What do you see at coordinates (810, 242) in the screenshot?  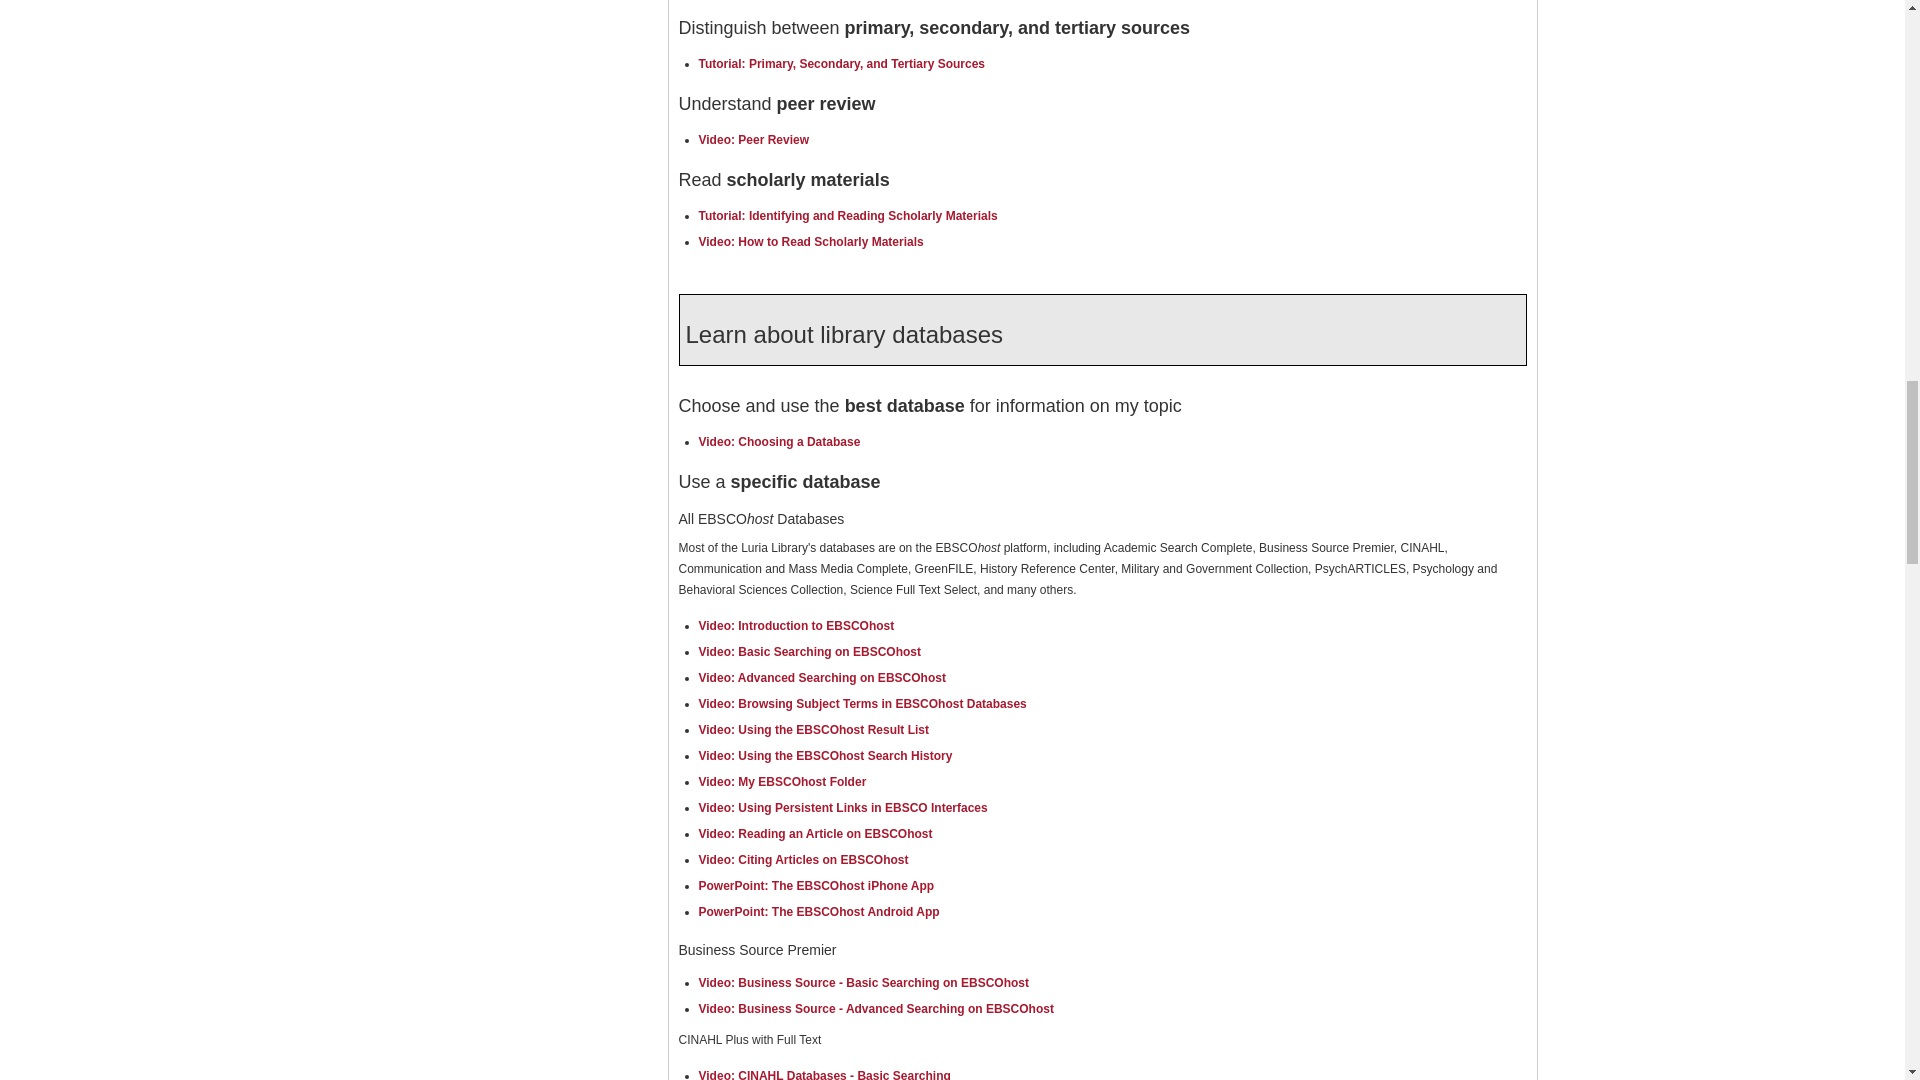 I see `Video: How to Read Scholarly Materials` at bounding box center [810, 242].